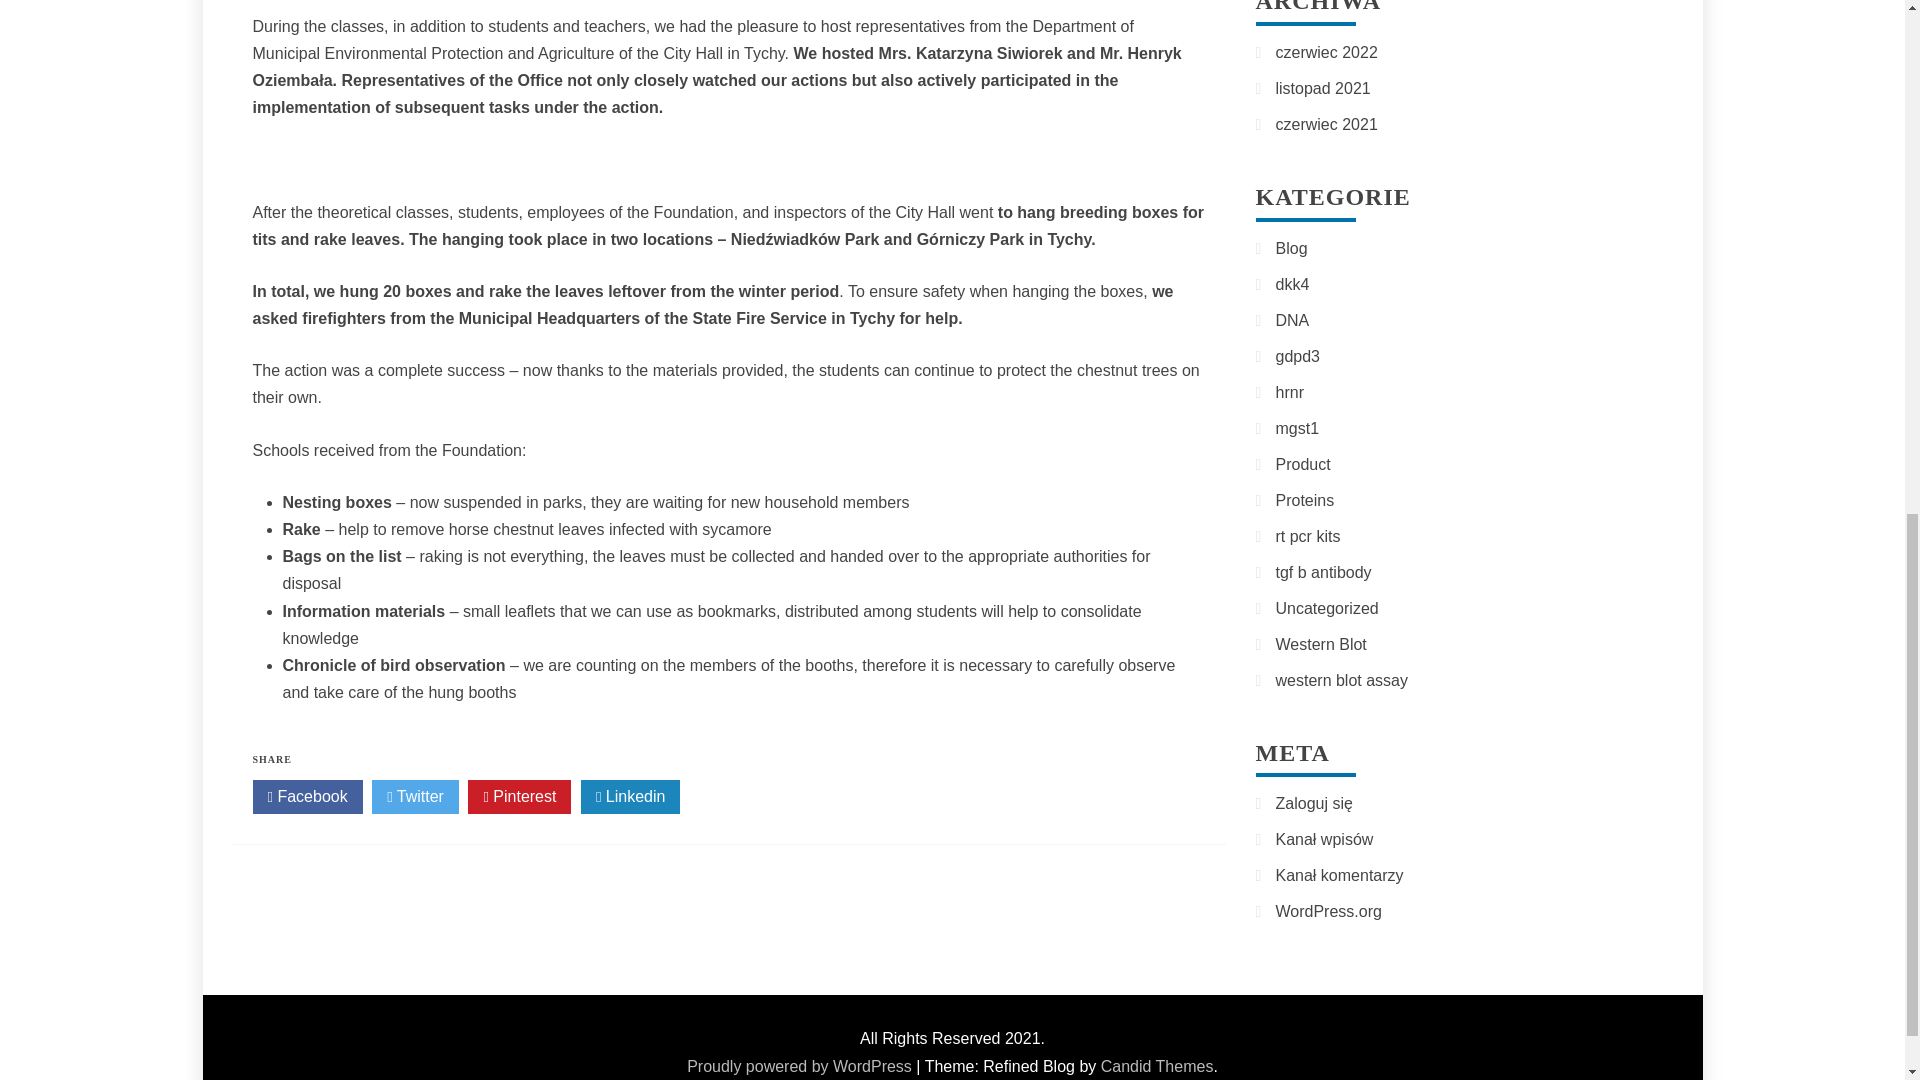 Image resolution: width=1920 pixels, height=1080 pixels. I want to click on Pinterest, so click(519, 796).